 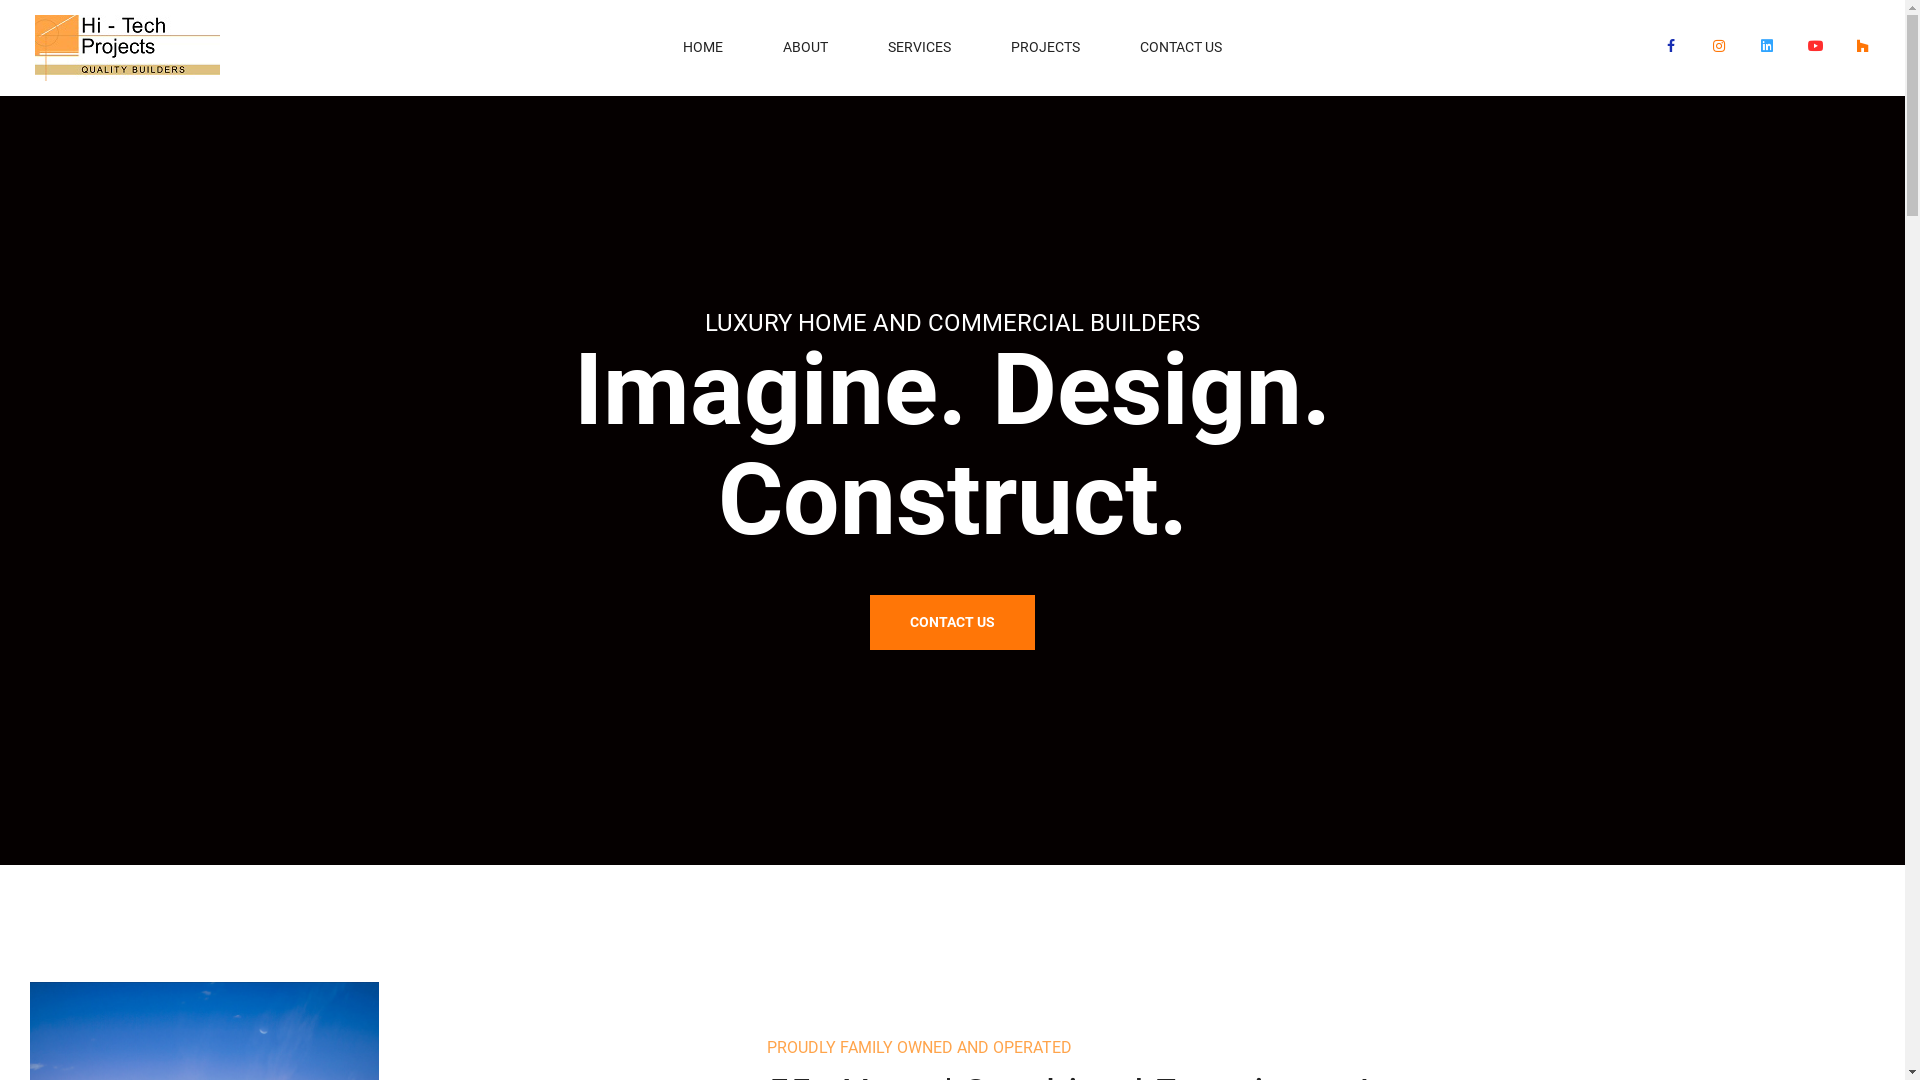 What do you see at coordinates (1719, 46) in the screenshot?
I see `Instagram` at bounding box center [1719, 46].